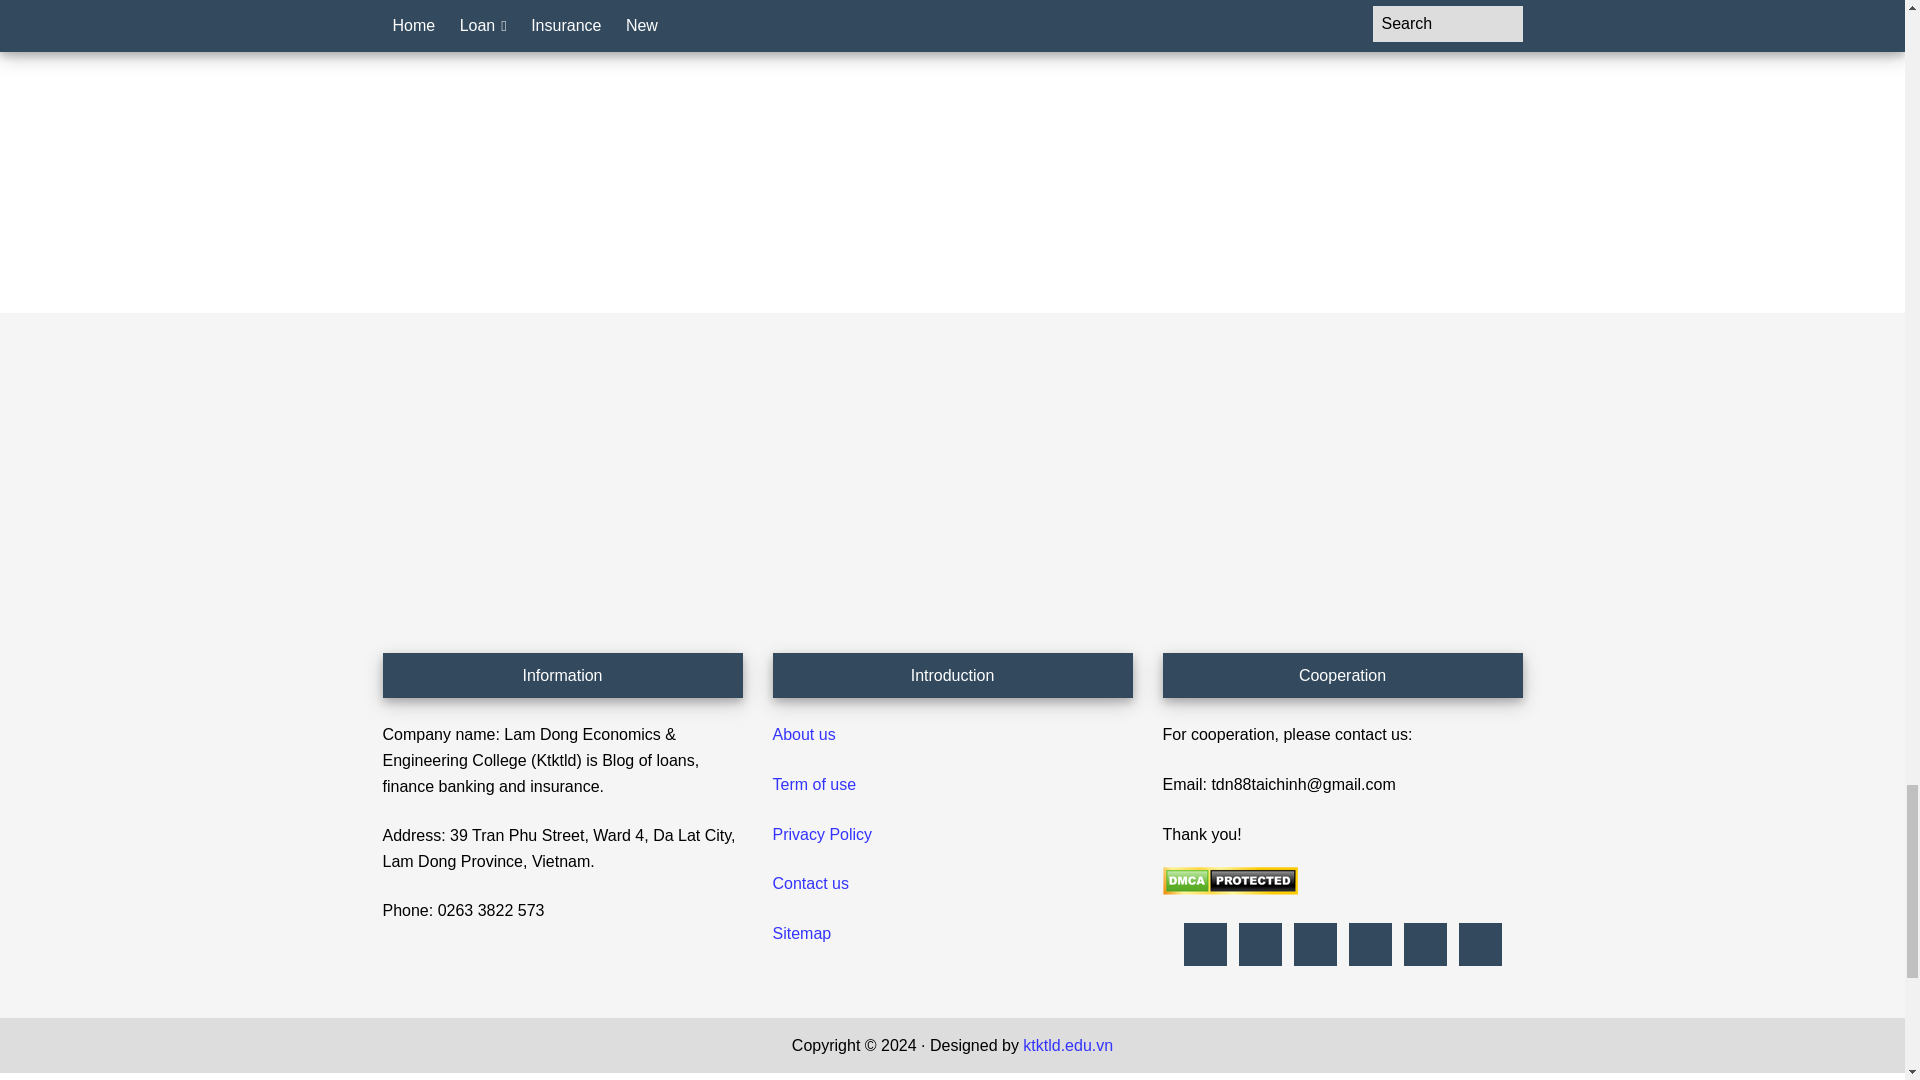 The height and width of the screenshot is (1080, 1920). What do you see at coordinates (1204, 944) in the screenshot?
I see `Flickr` at bounding box center [1204, 944].